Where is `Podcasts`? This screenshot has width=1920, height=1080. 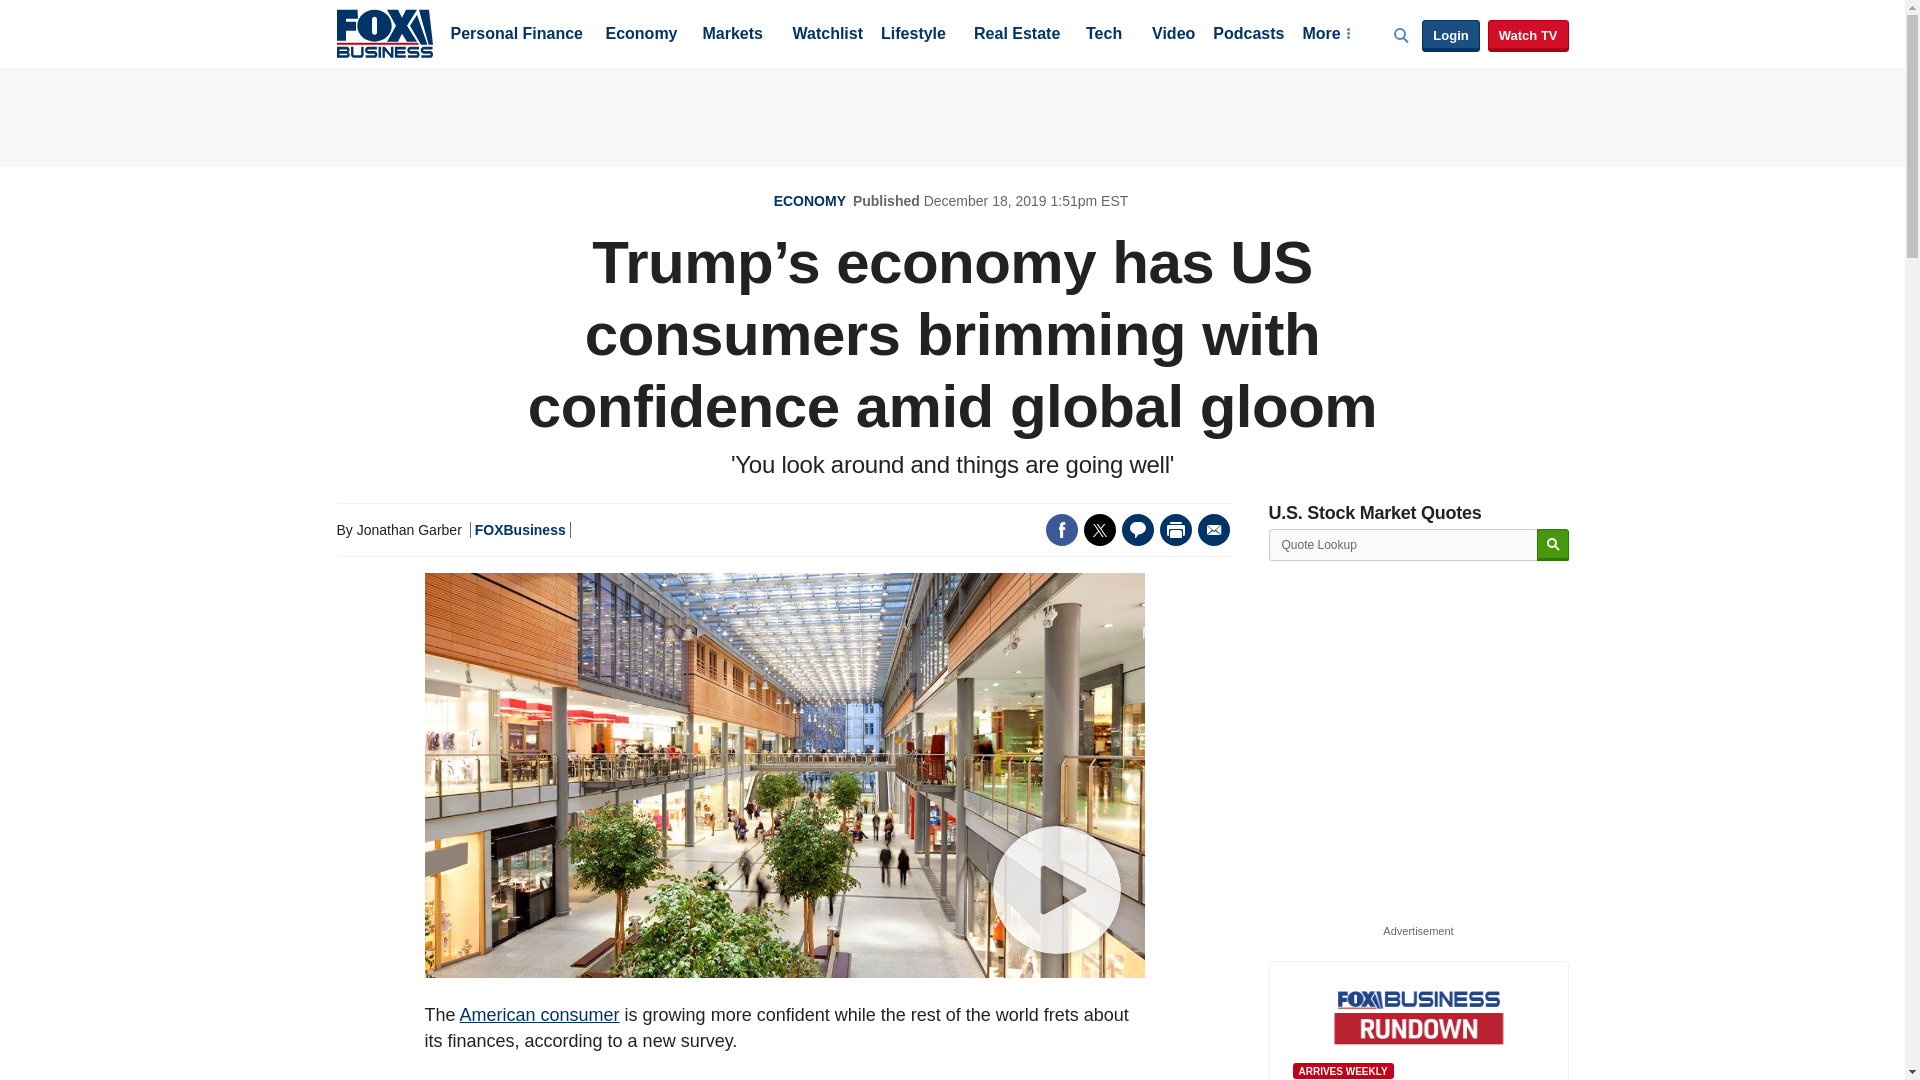 Podcasts is located at coordinates (1248, 35).